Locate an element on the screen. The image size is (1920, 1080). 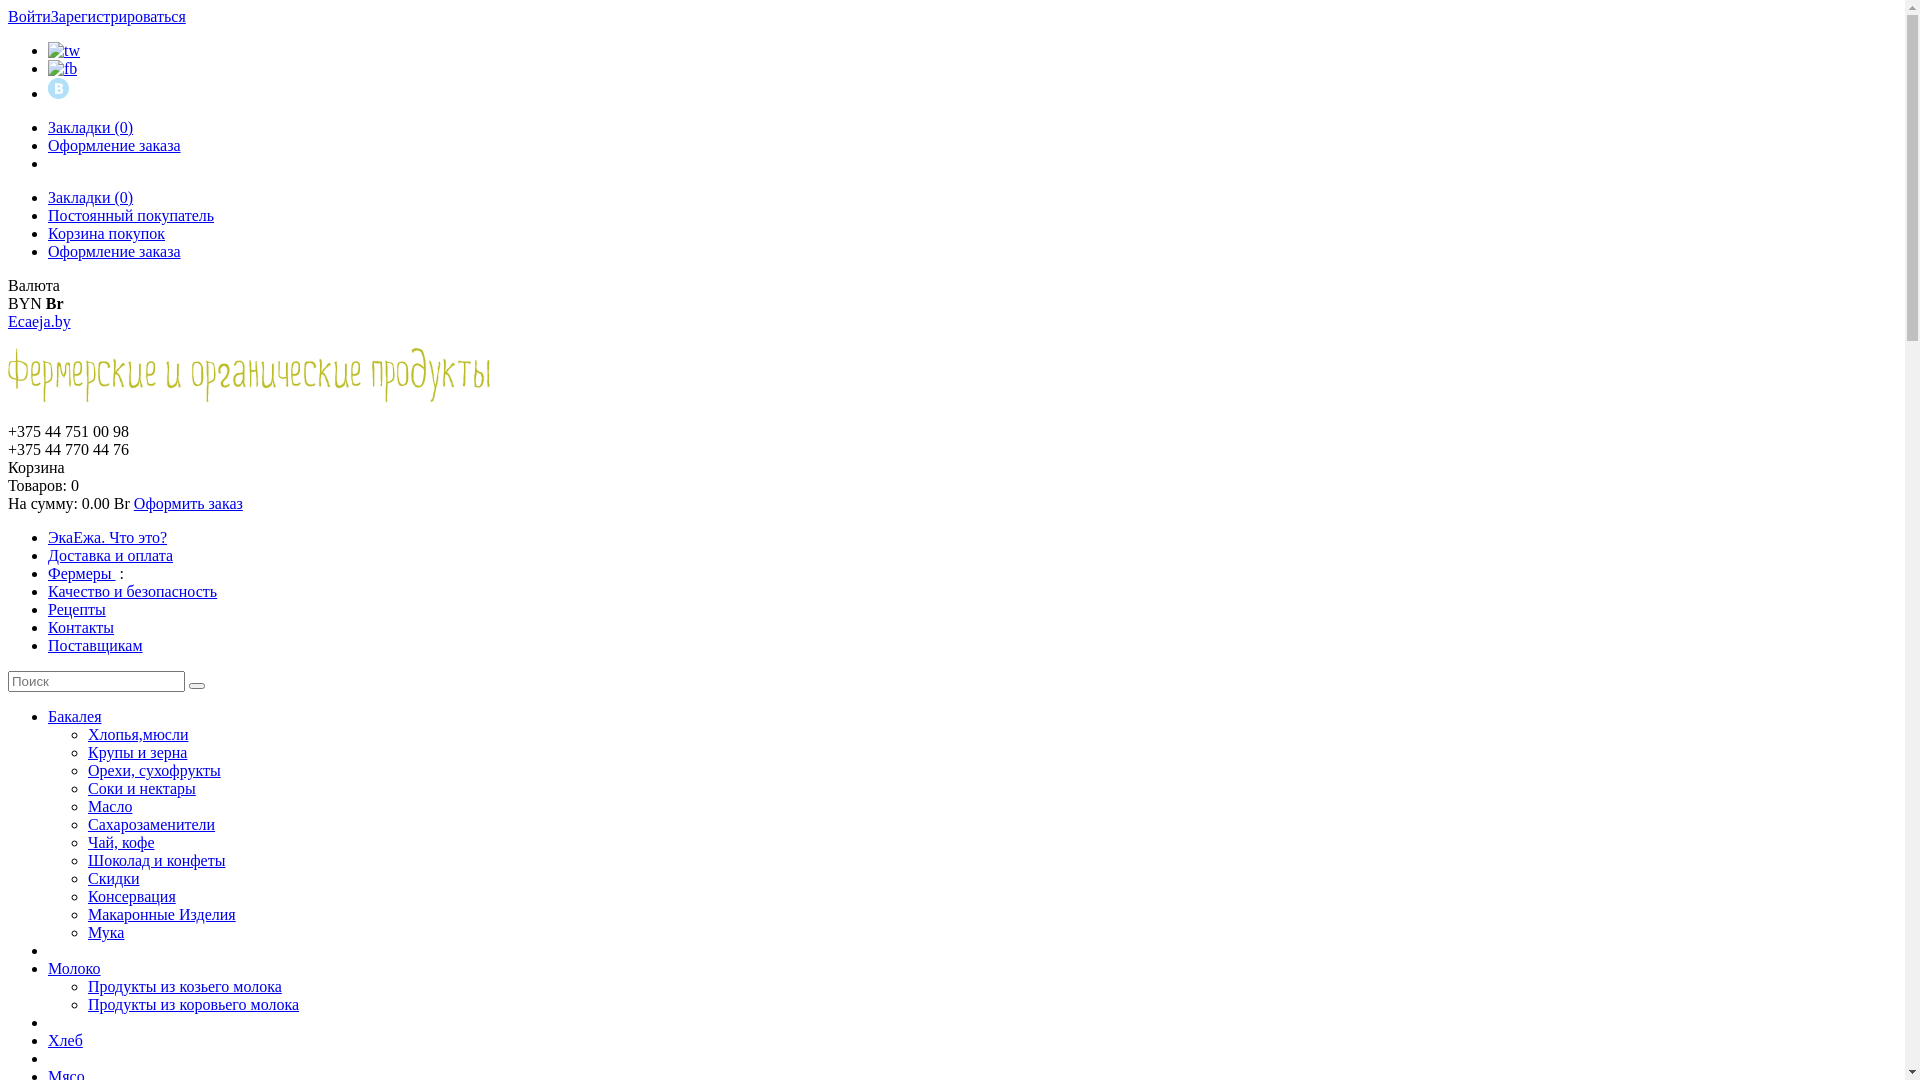
Br is located at coordinates (55, 303).